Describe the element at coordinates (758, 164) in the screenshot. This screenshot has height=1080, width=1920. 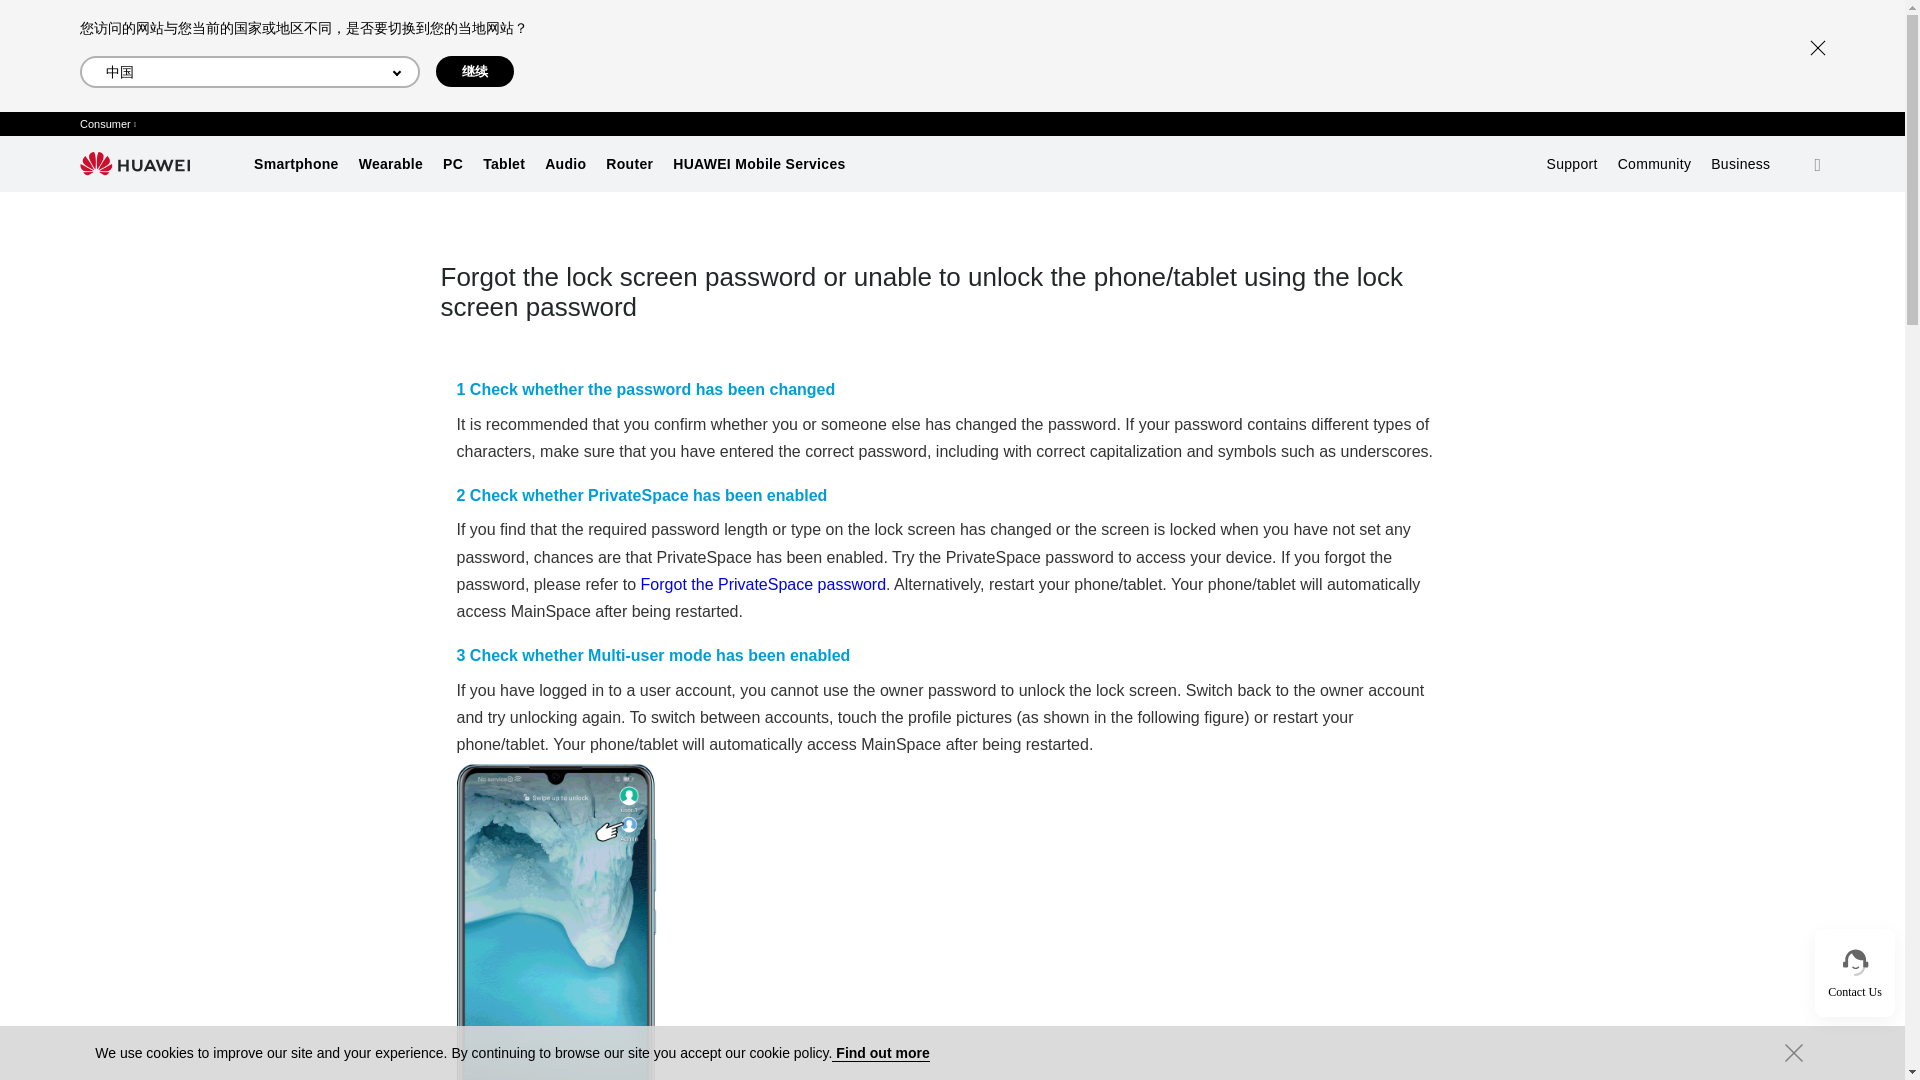
I see `HUAWEI Mobile Services` at that location.